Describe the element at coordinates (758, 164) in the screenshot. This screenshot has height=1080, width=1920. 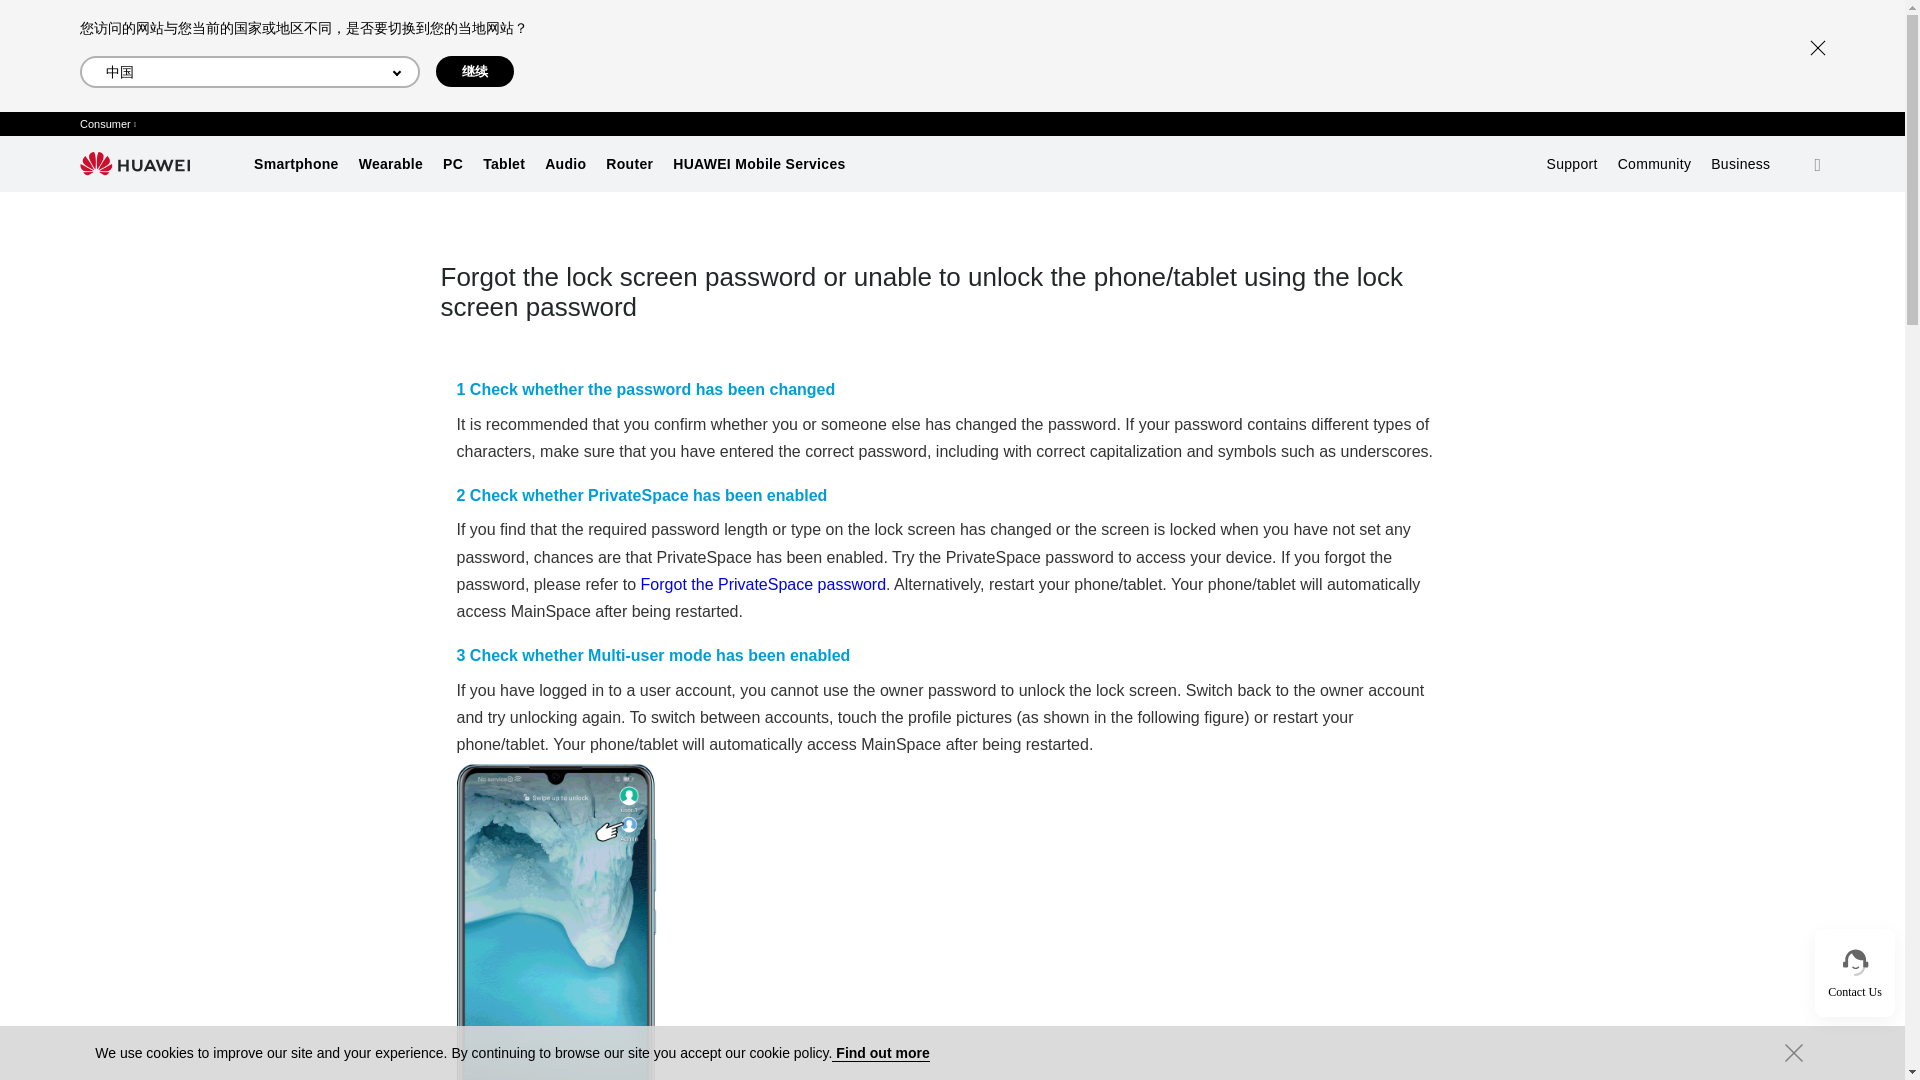
I see `HUAWEI Mobile Services` at that location.